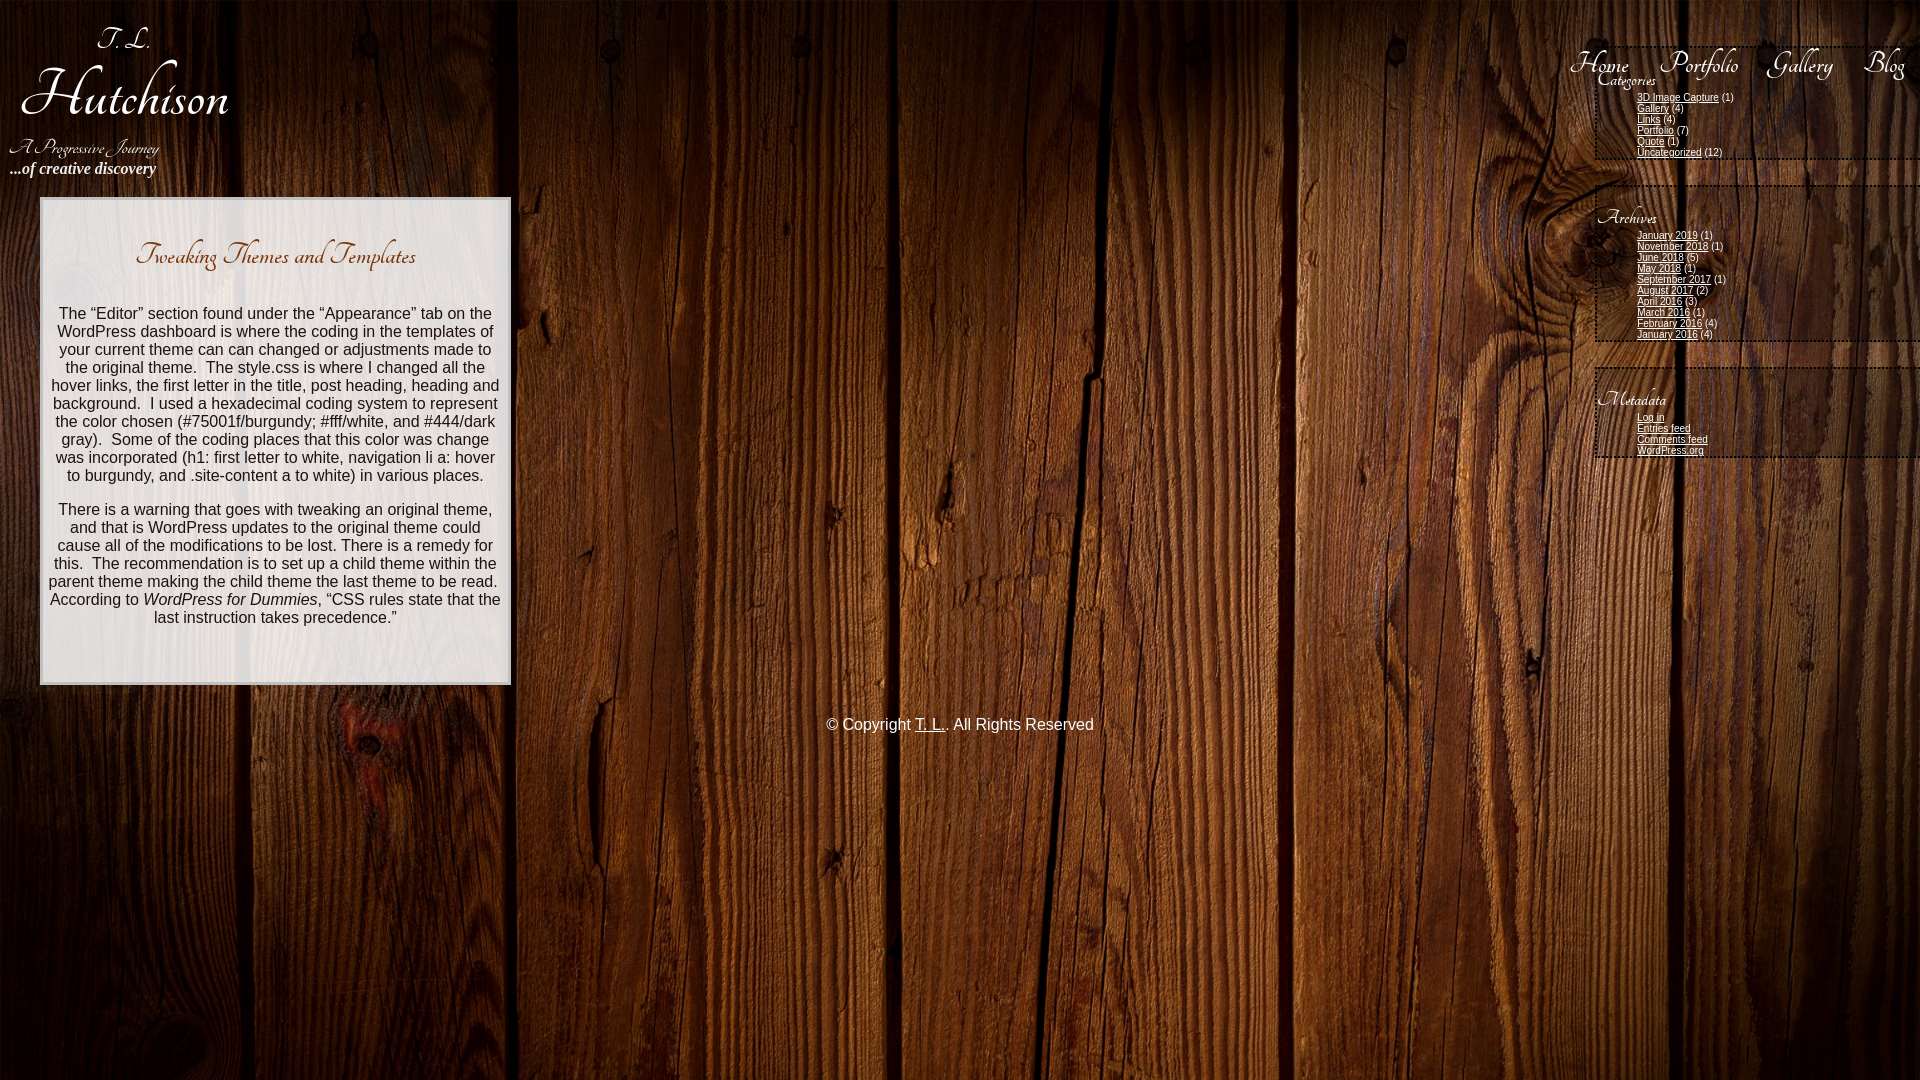 The height and width of the screenshot is (1080, 1920). What do you see at coordinates (123, 78) in the screenshot?
I see `T. L.` at bounding box center [123, 78].